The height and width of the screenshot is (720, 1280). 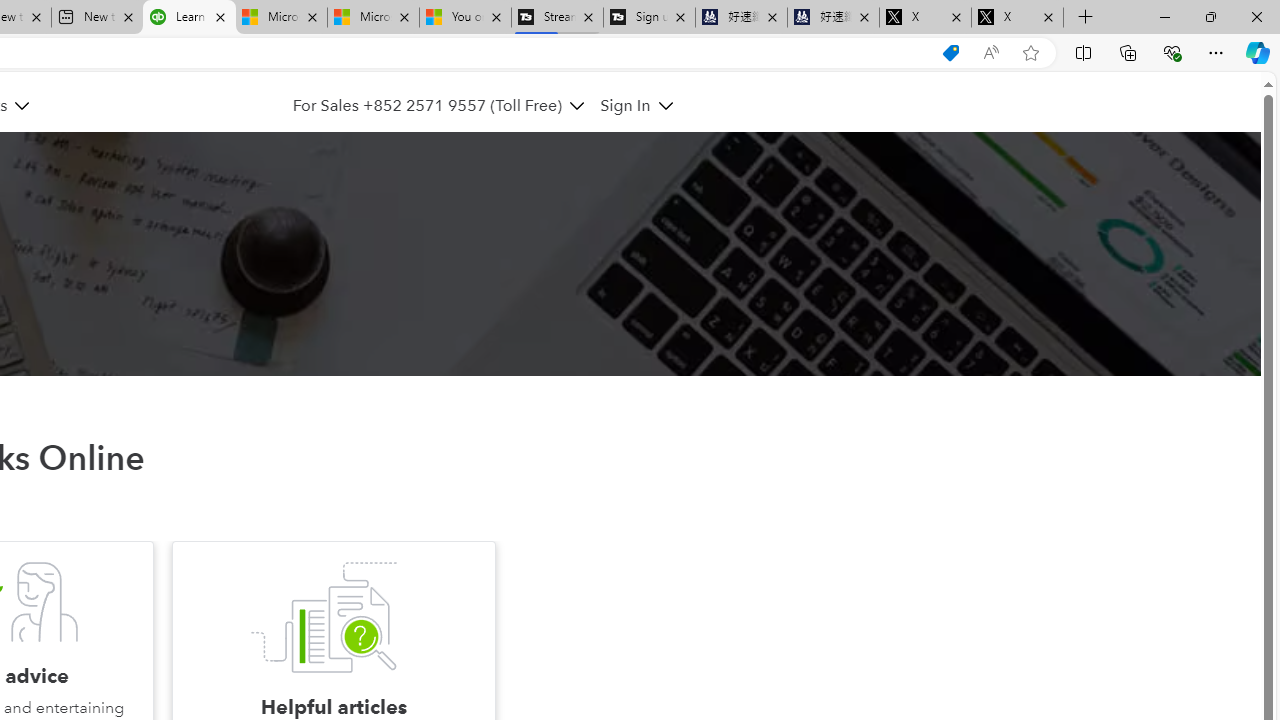 I want to click on For Sales +852 2571 9557 (Toll Free), so click(x=438, y=105).